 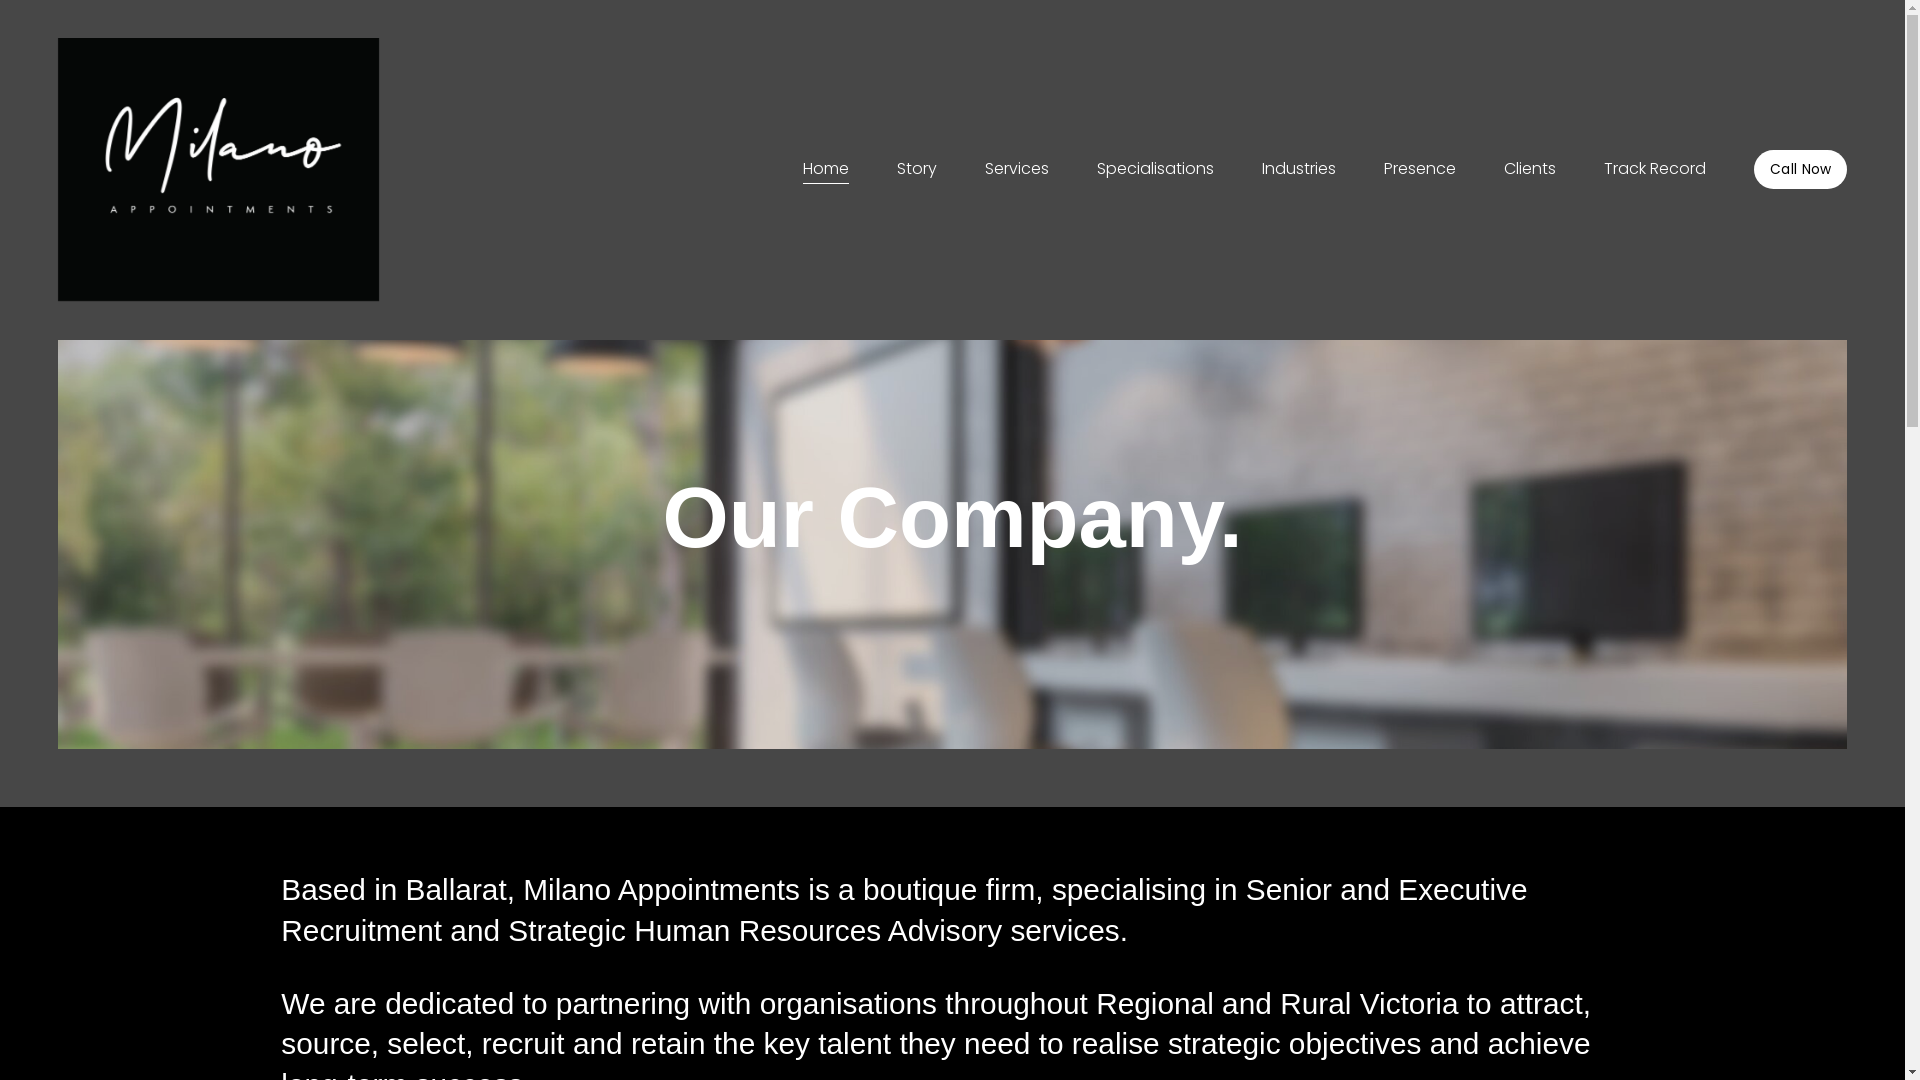 I want to click on Industries, so click(x=1299, y=170).